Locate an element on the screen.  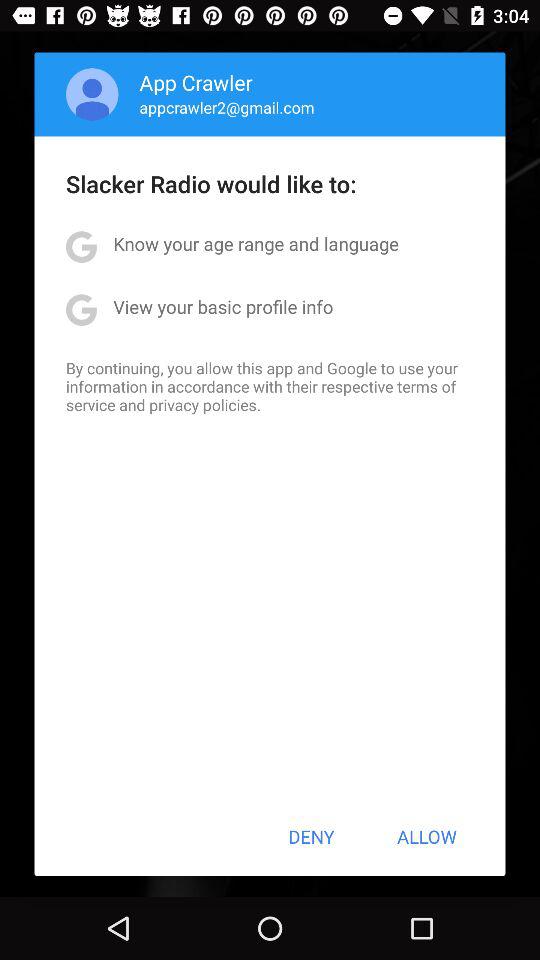
press view your basic icon is located at coordinates (223, 306).